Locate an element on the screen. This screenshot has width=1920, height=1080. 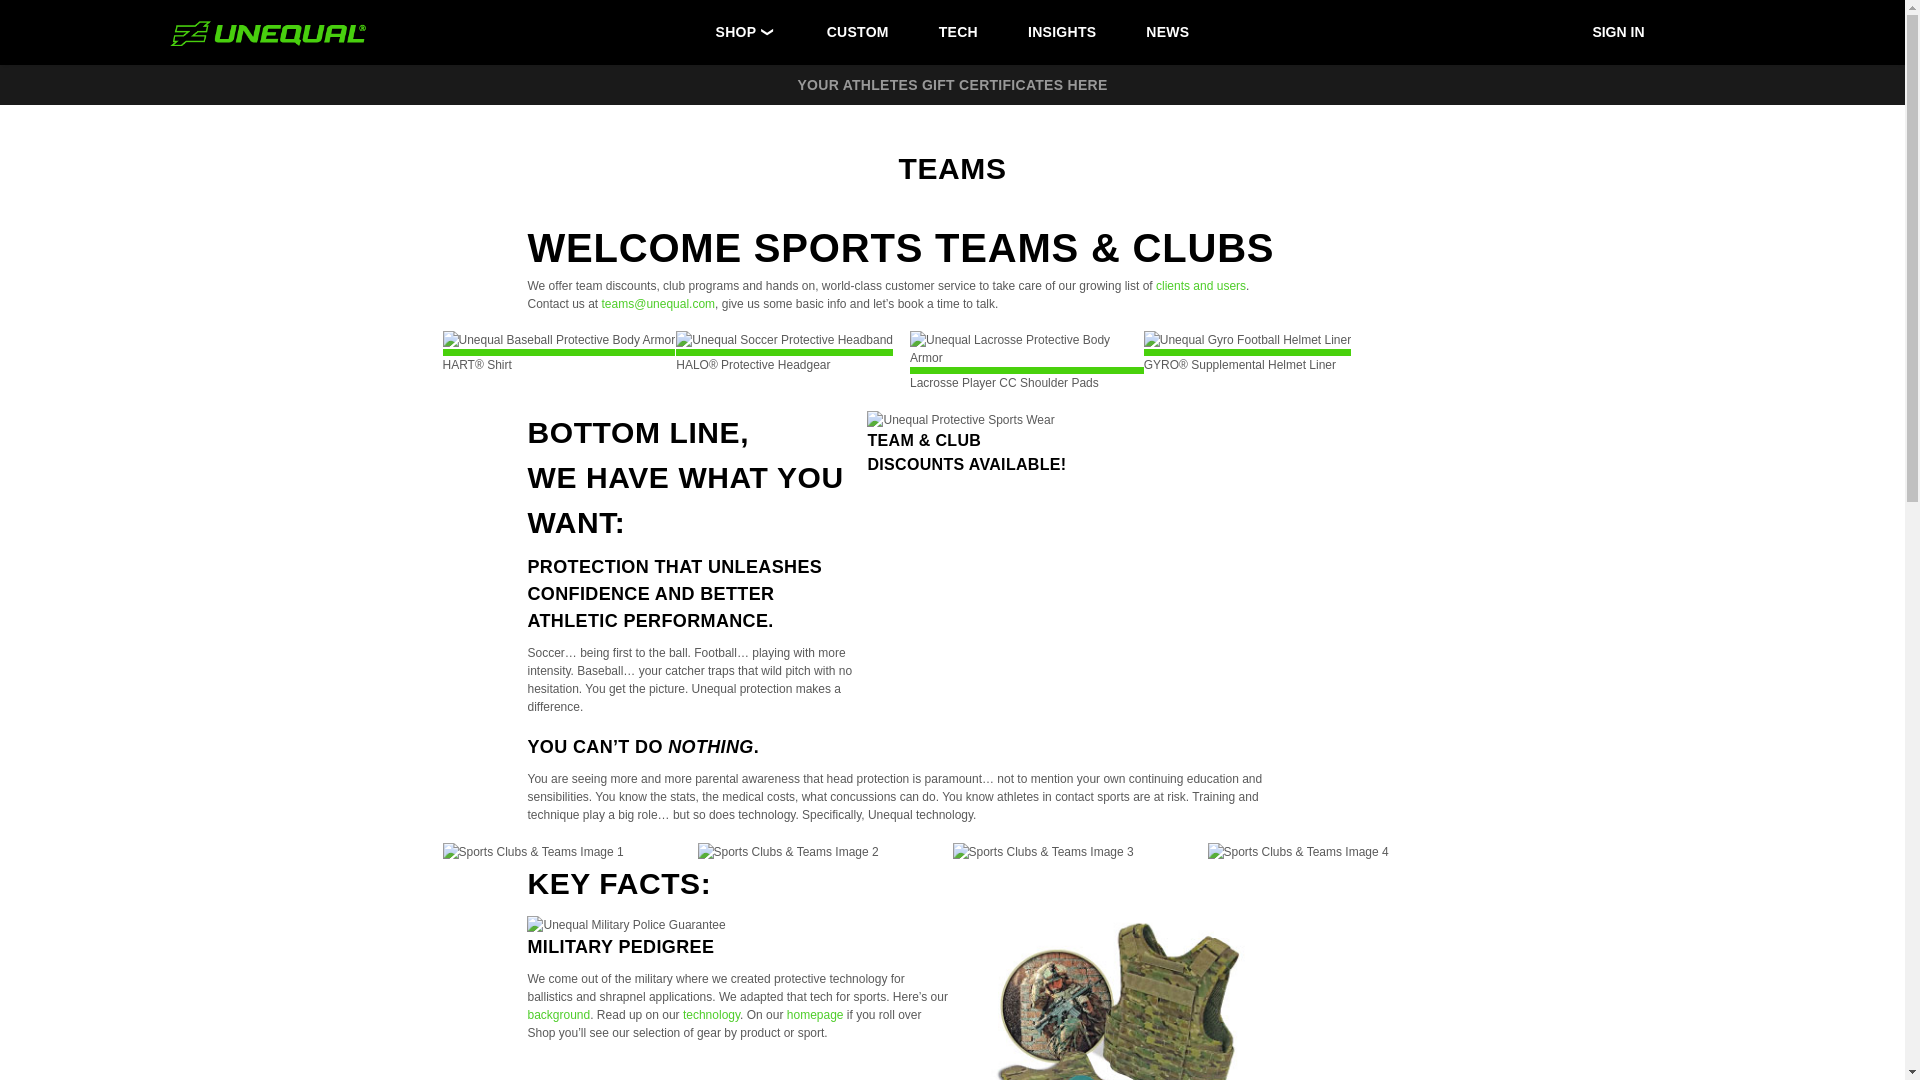
Unequal Military Police Guarantee is located at coordinates (626, 924).